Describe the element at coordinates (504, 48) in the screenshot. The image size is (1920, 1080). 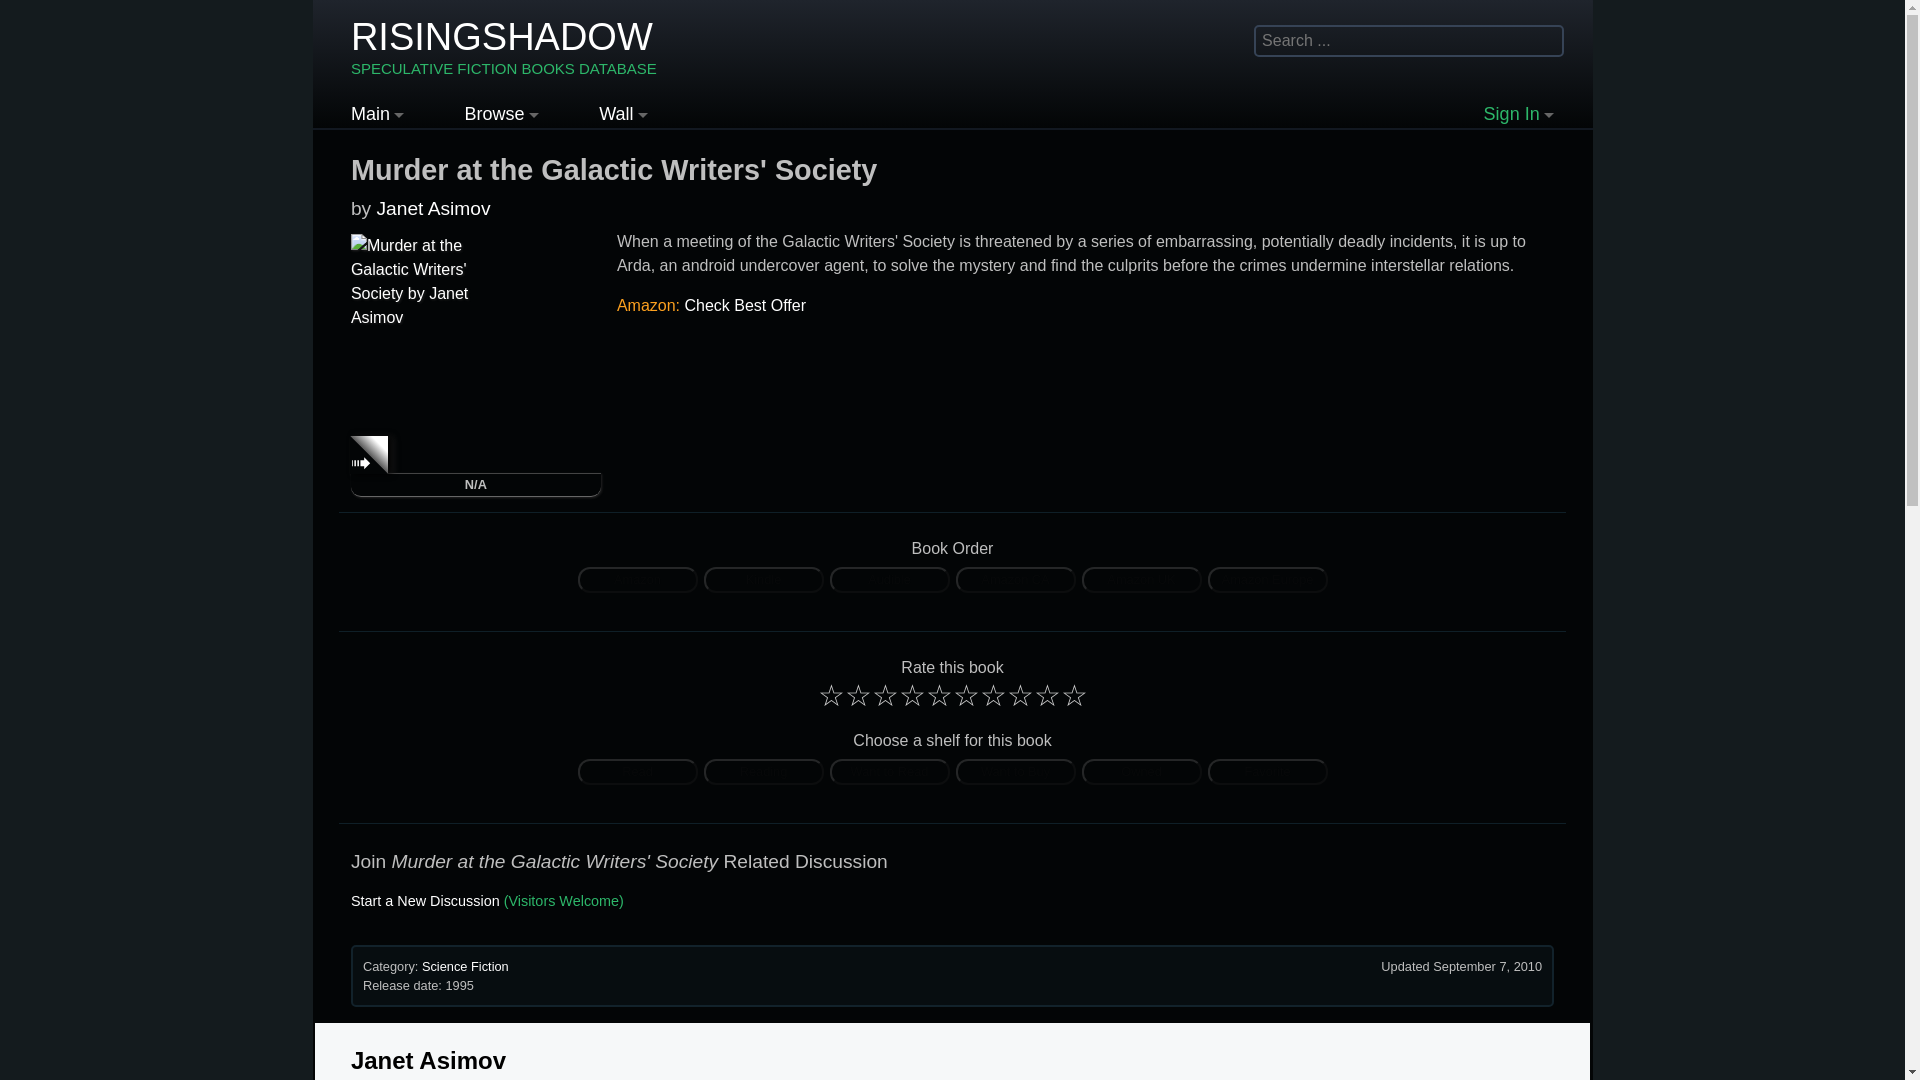
I see `Audible` at that location.